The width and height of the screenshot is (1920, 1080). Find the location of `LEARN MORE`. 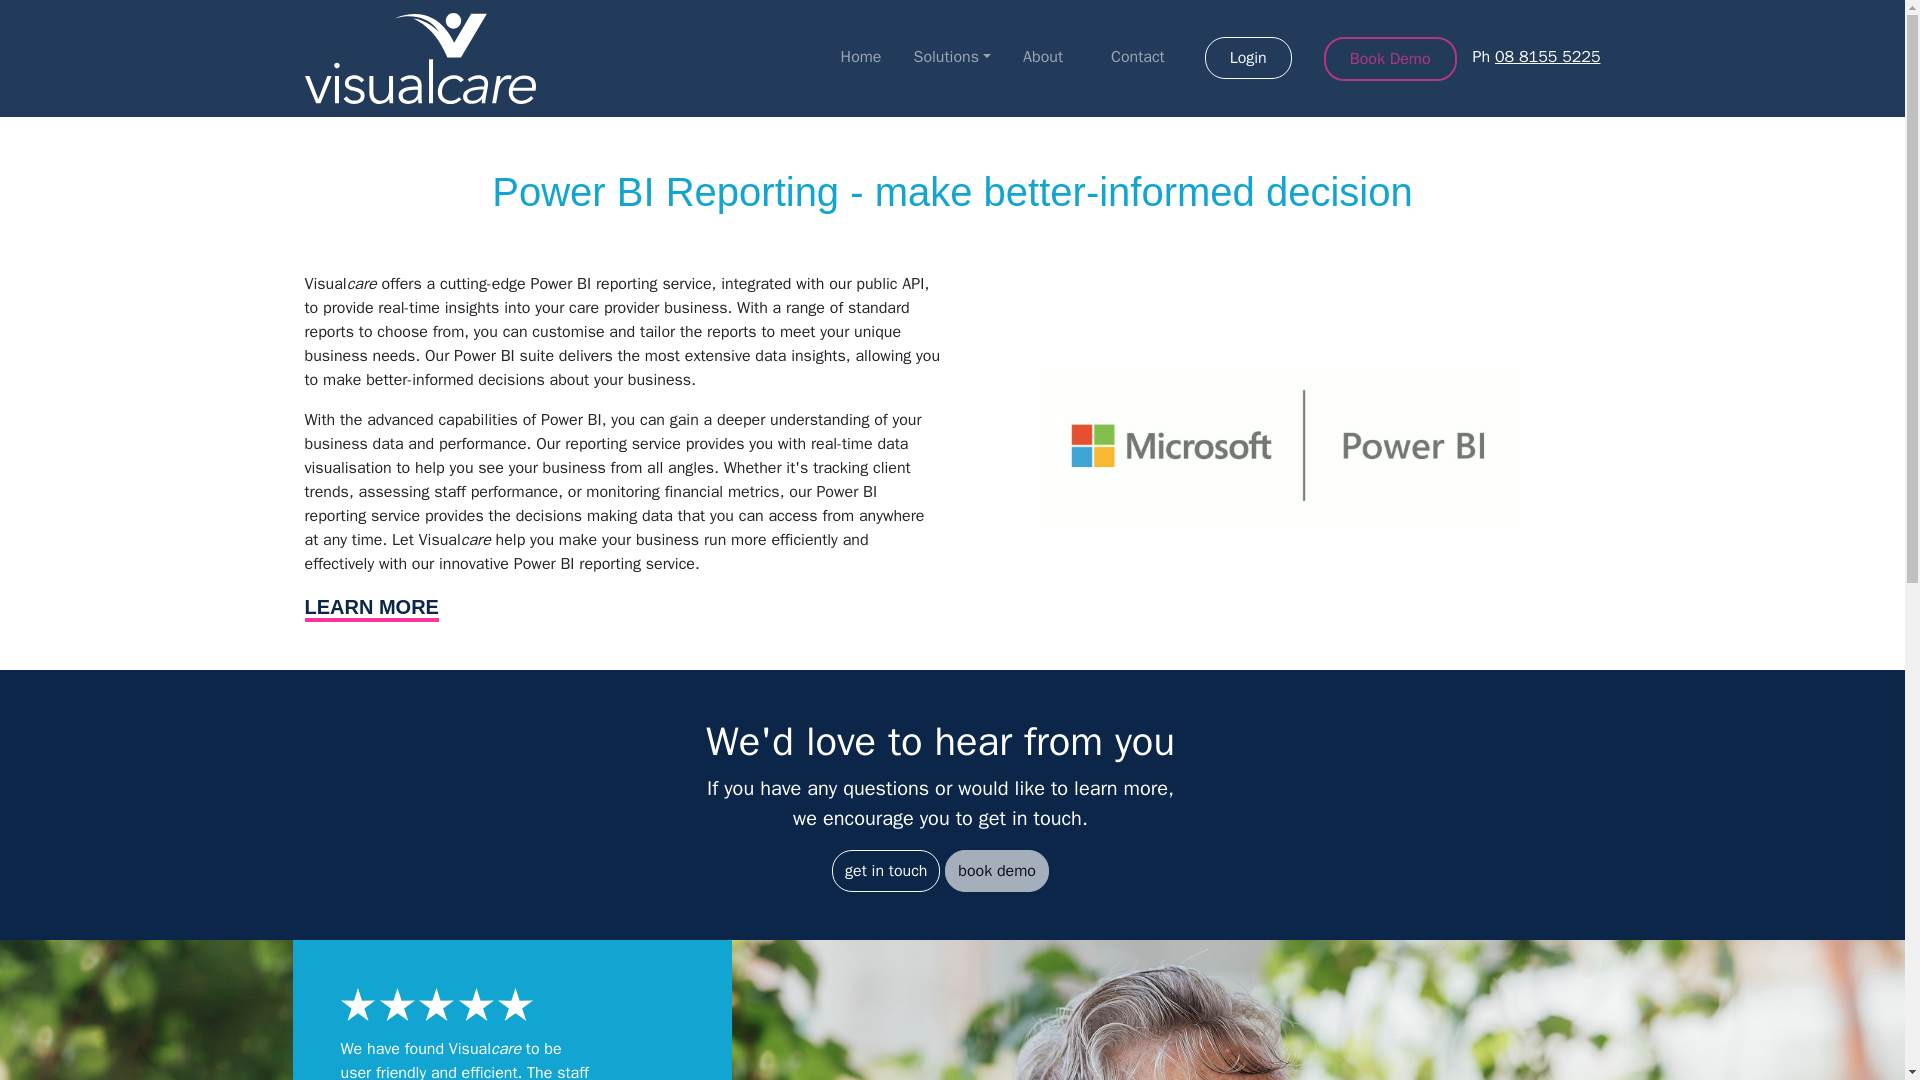

LEARN MORE is located at coordinates (370, 609).